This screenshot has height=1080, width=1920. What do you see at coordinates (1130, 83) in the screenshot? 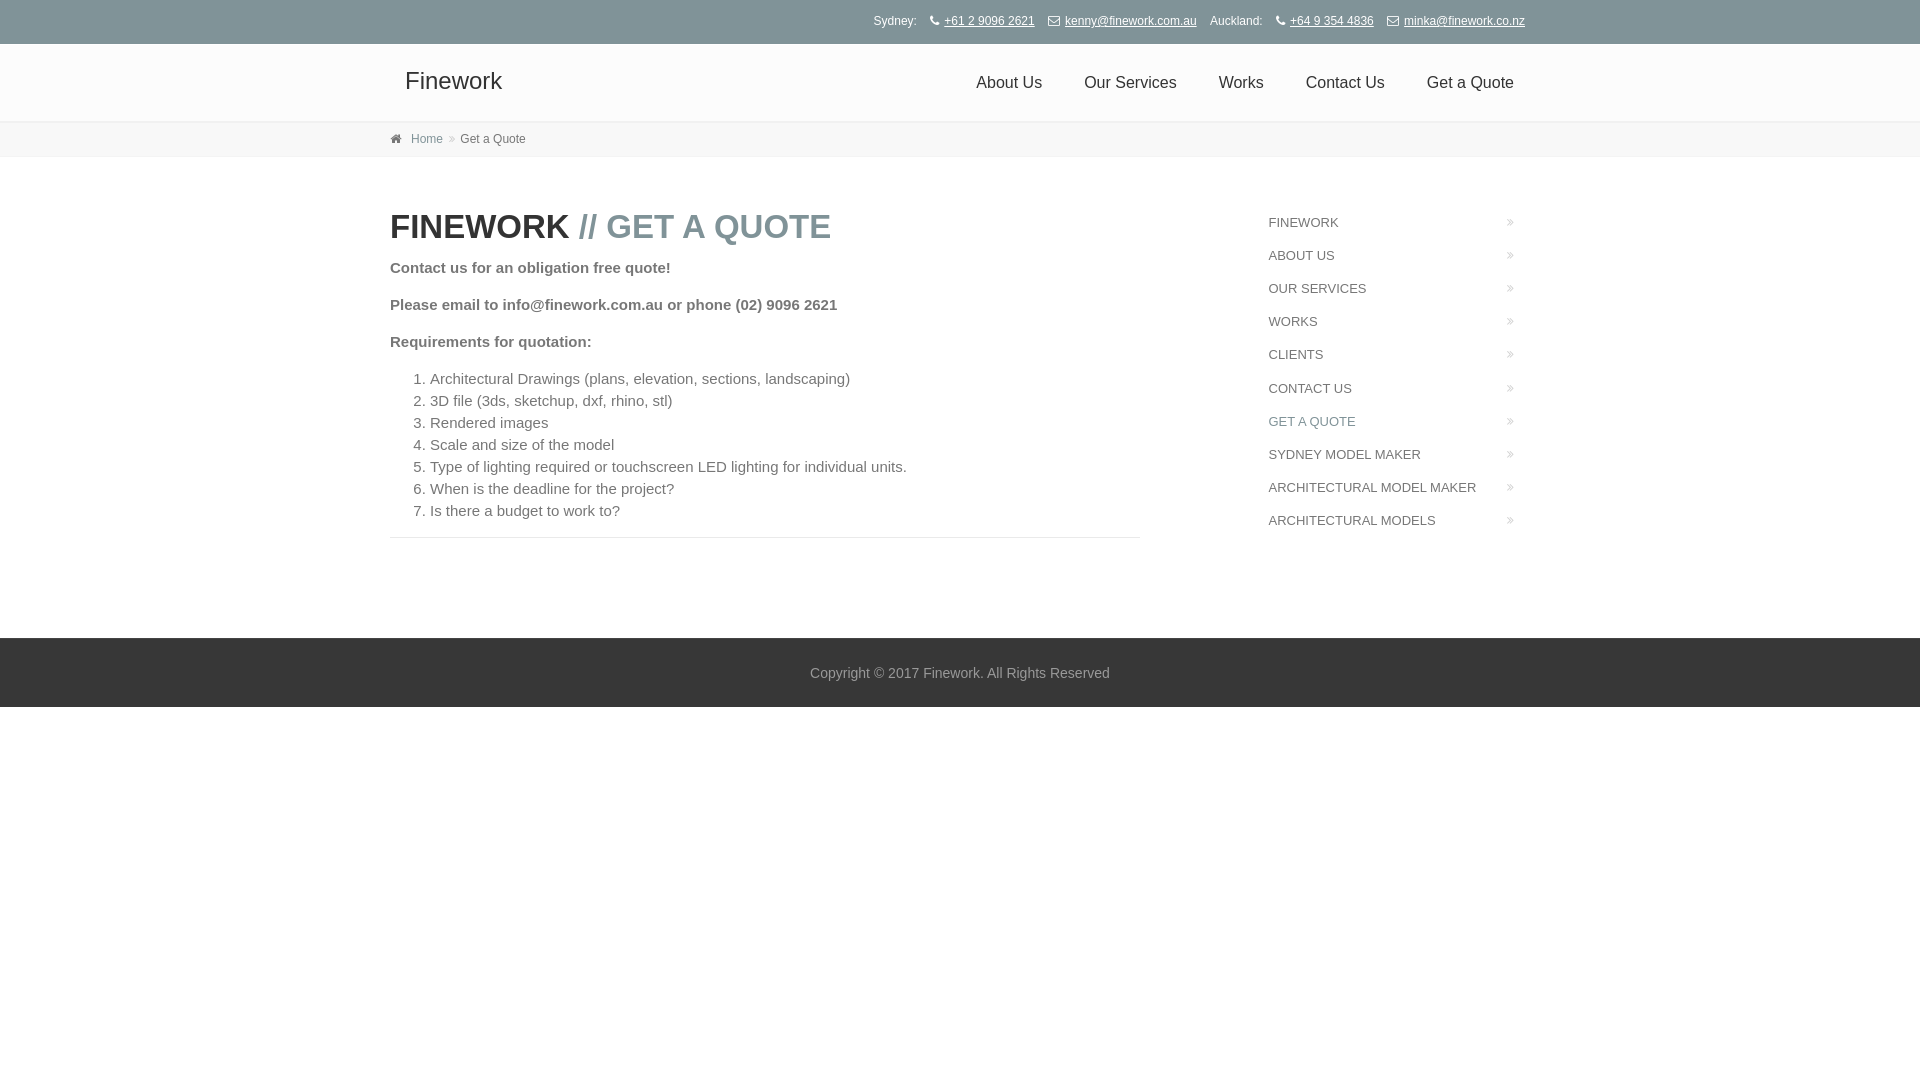
I see `Our Services` at bounding box center [1130, 83].